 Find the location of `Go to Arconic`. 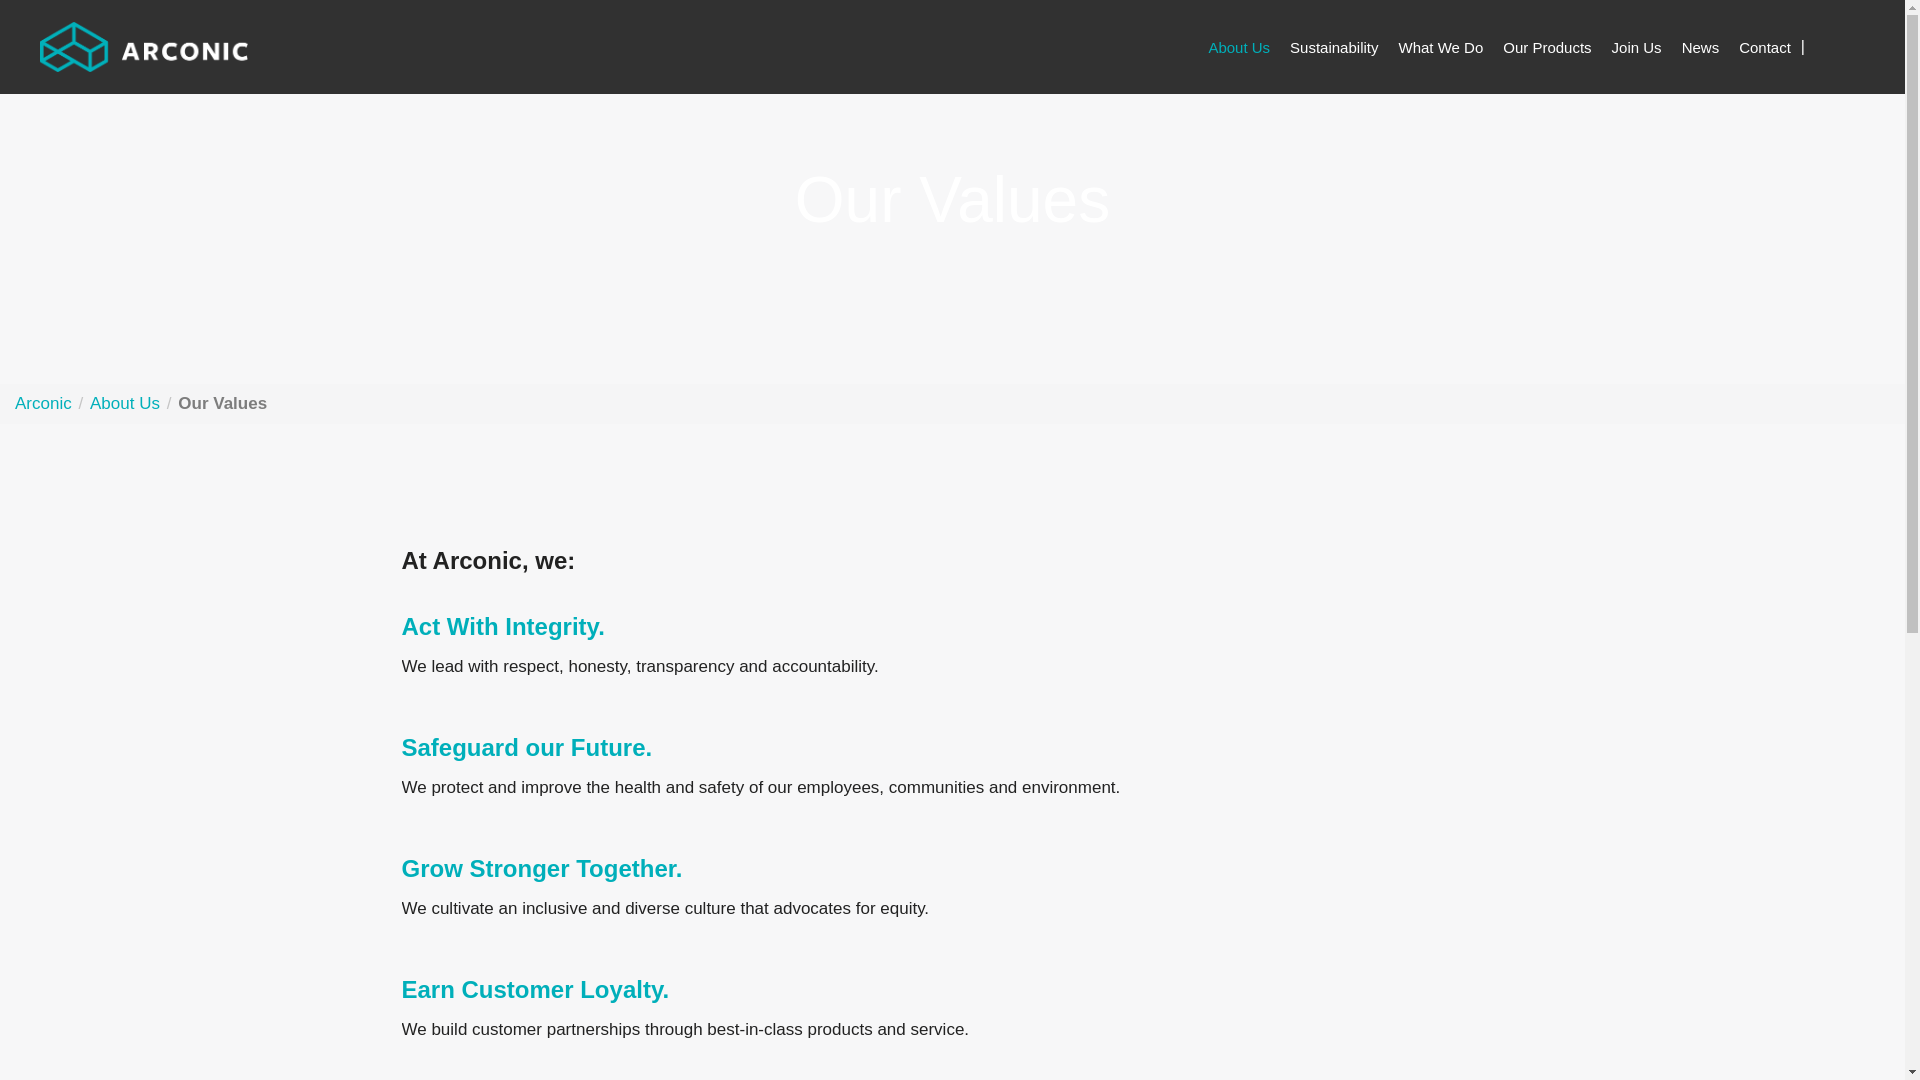

Go to Arconic is located at coordinates (144, 46).